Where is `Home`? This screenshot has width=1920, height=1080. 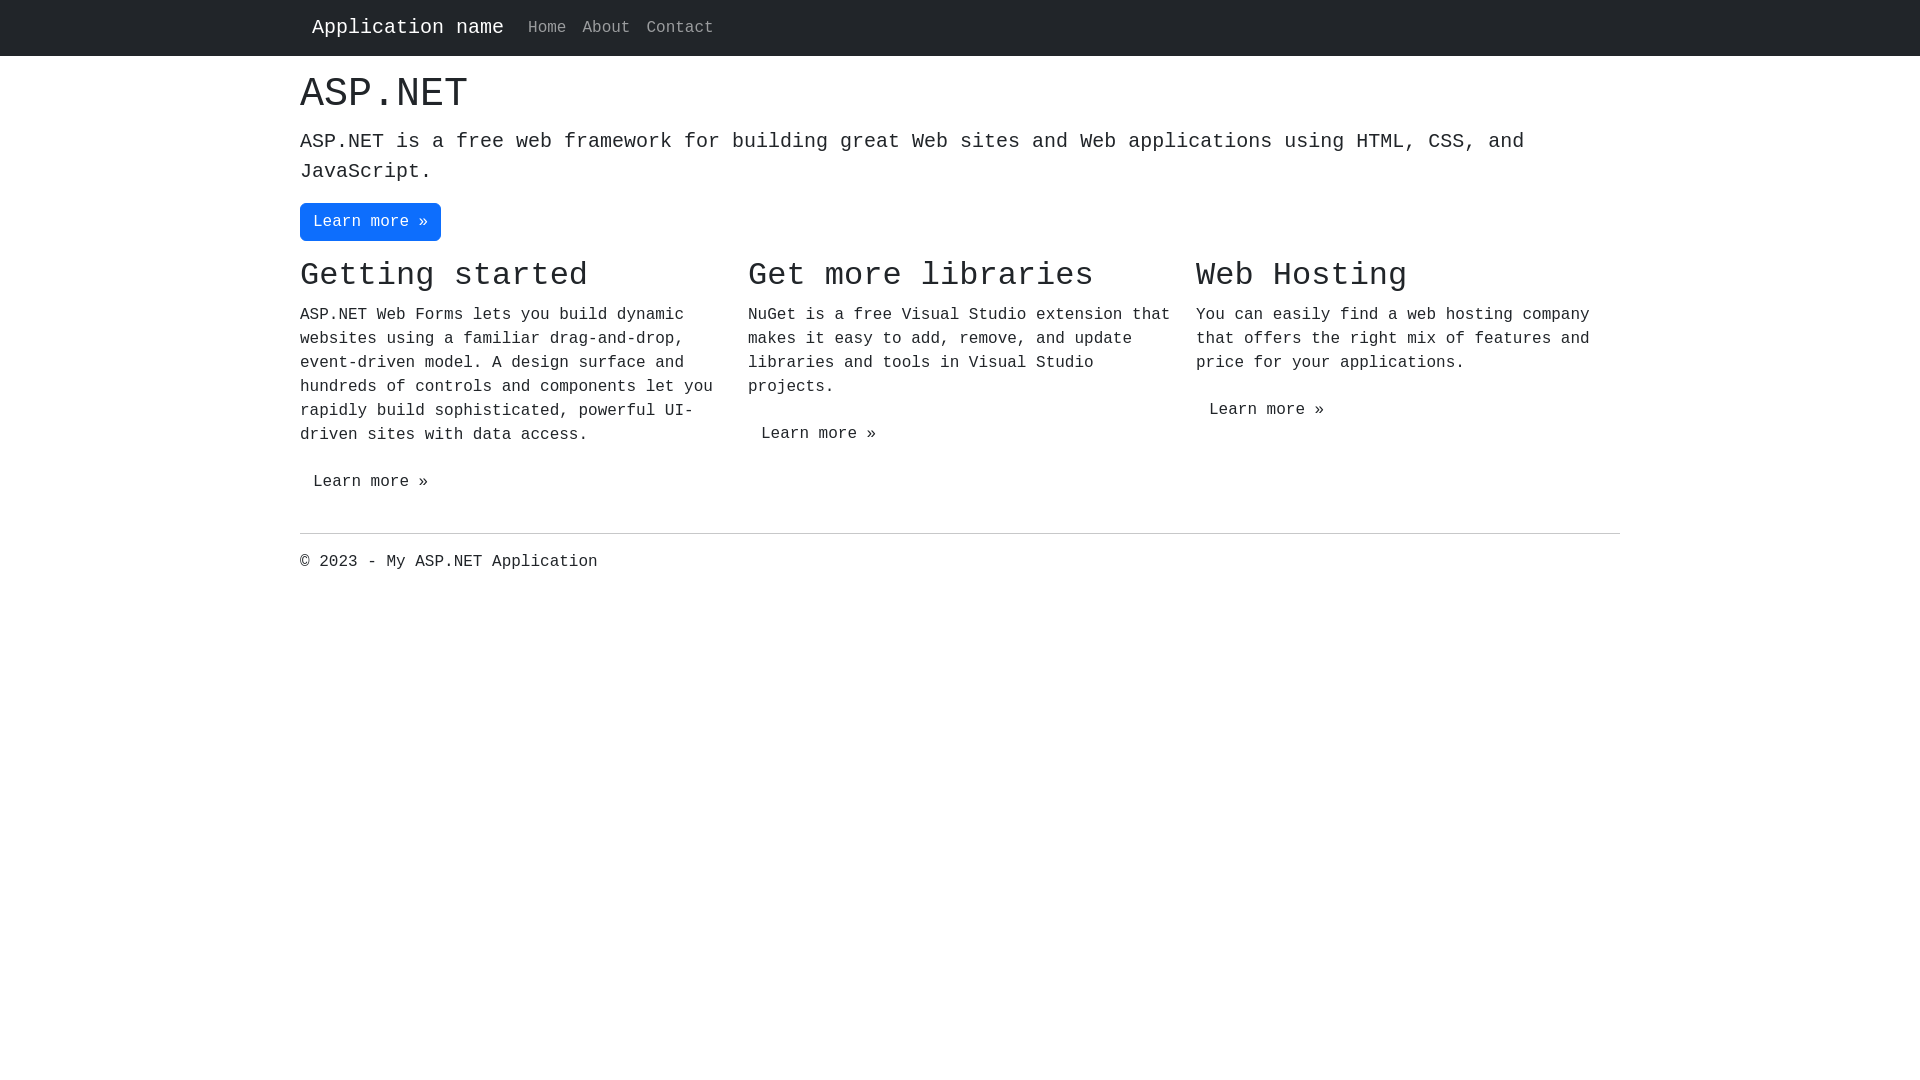
Home is located at coordinates (547, 28).